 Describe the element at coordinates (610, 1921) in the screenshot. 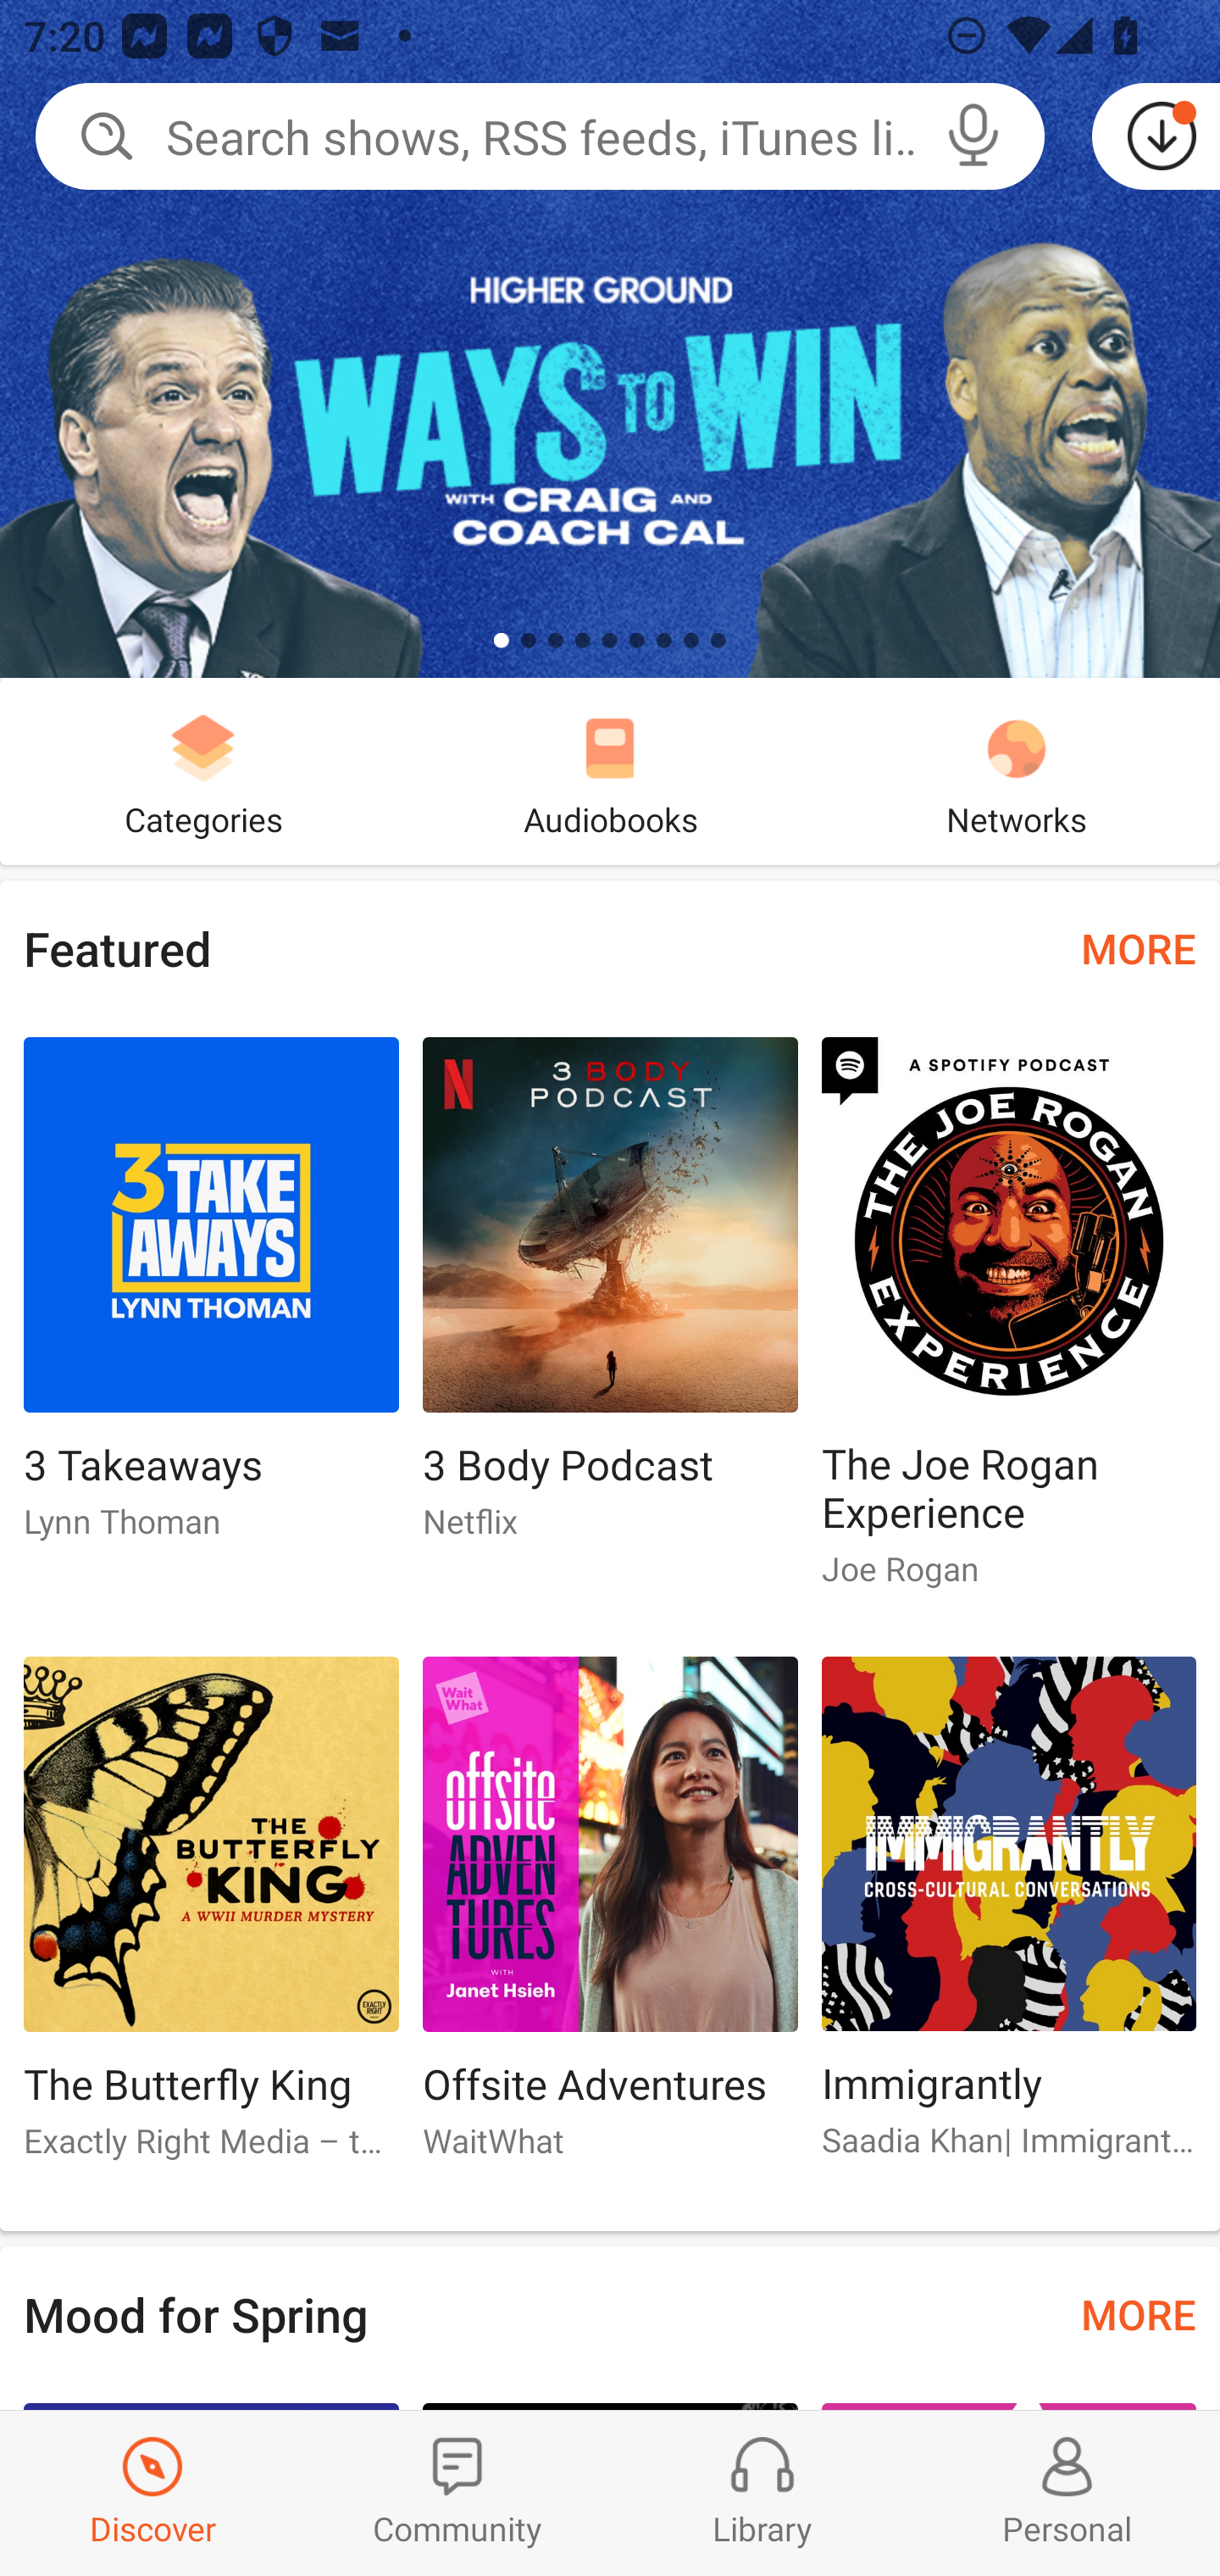

I see `Offsite Adventures Offsite Adventures WaitWhat` at that location.